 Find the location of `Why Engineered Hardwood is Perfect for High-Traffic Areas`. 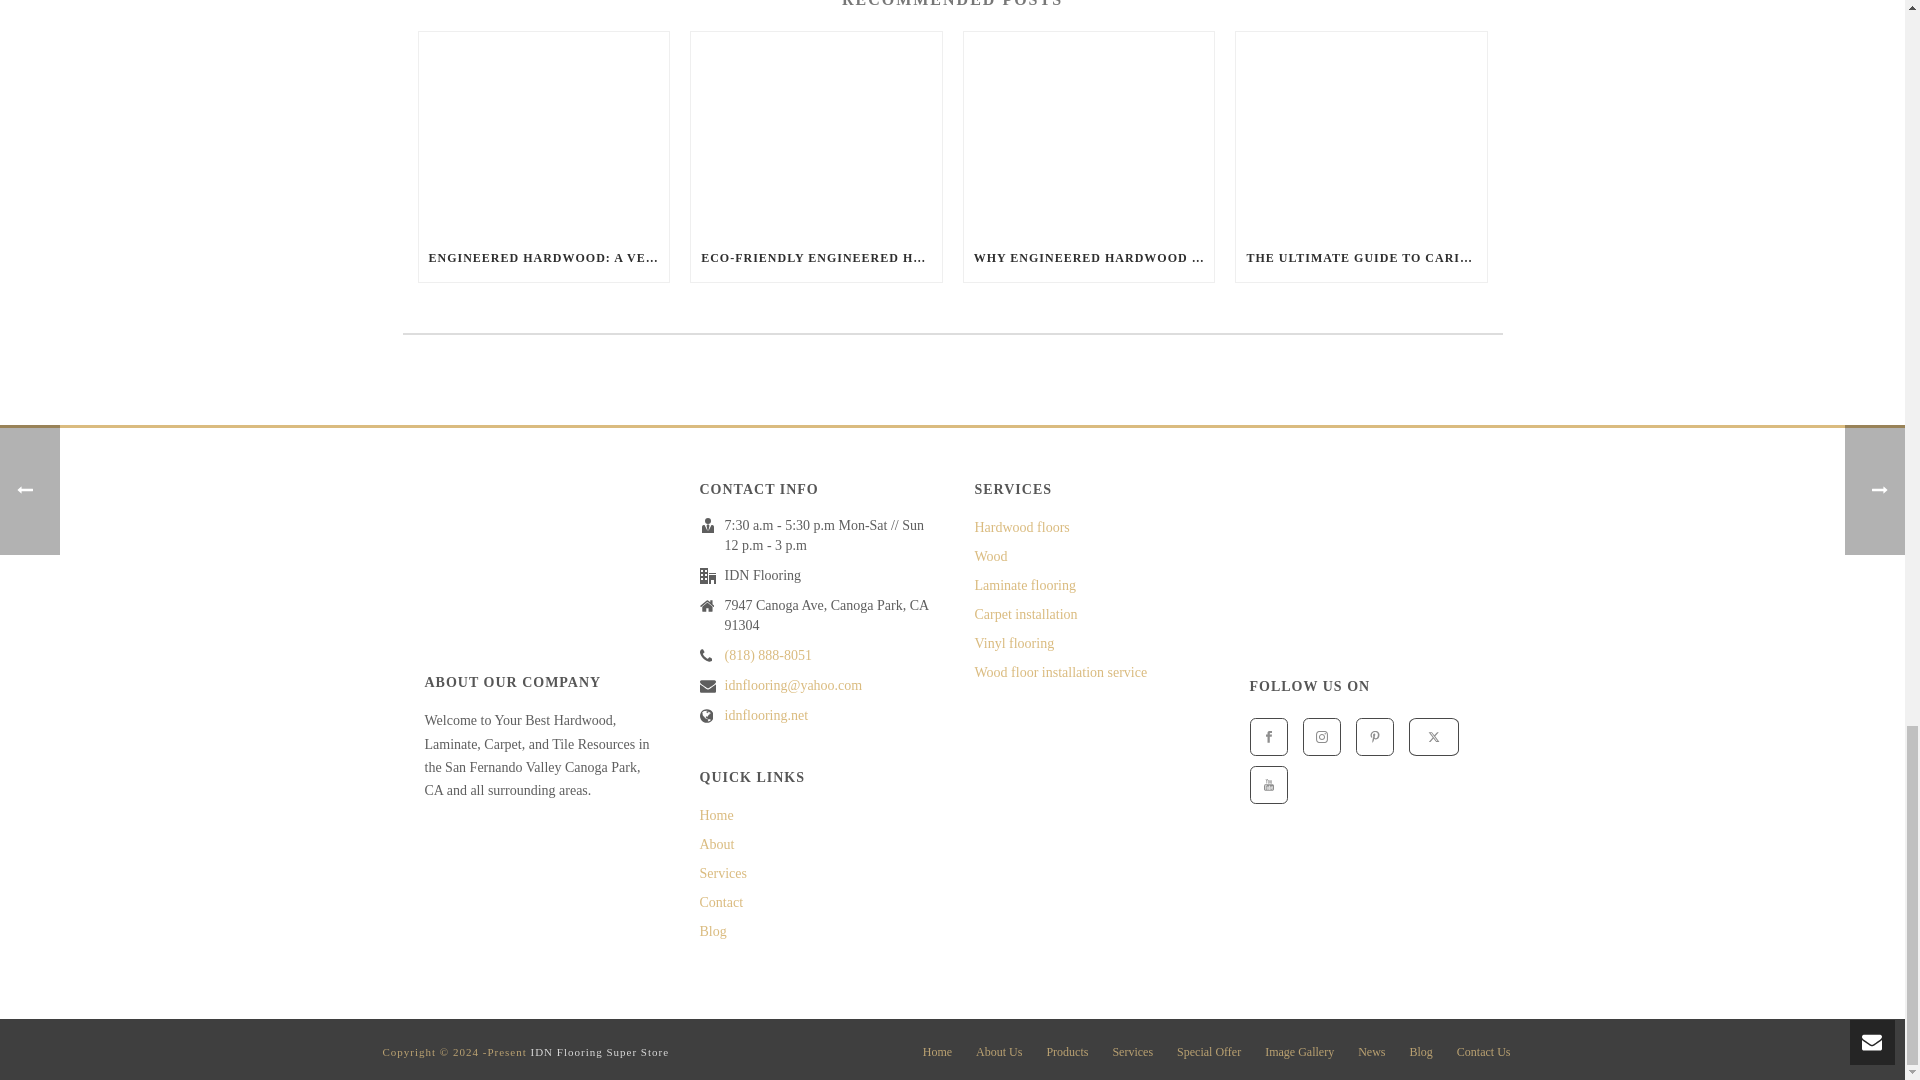

Why Engineered Hardwood is Perfect for High-Traffic Areas is located at coordinates (1089, 132).